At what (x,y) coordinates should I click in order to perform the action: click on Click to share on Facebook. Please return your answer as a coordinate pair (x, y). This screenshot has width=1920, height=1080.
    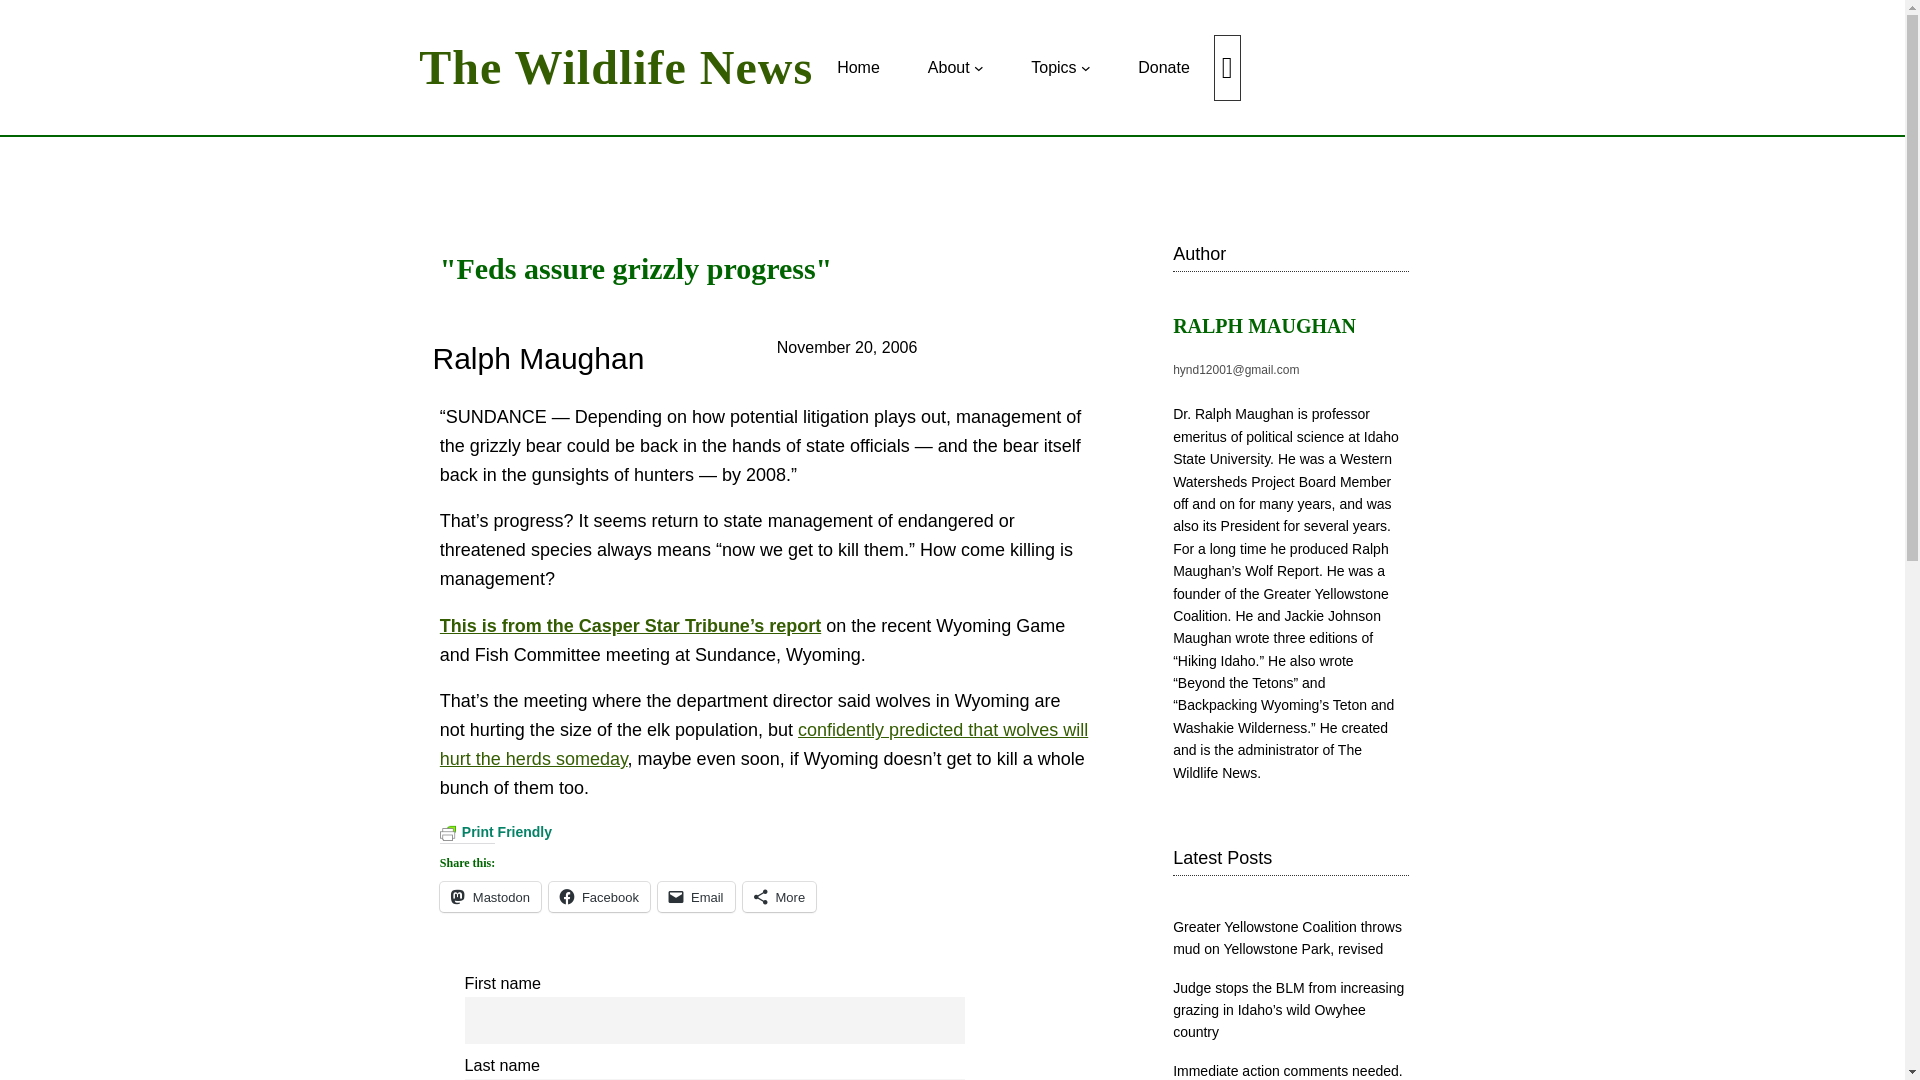
    Looking at the image, I should click on (600, 896).